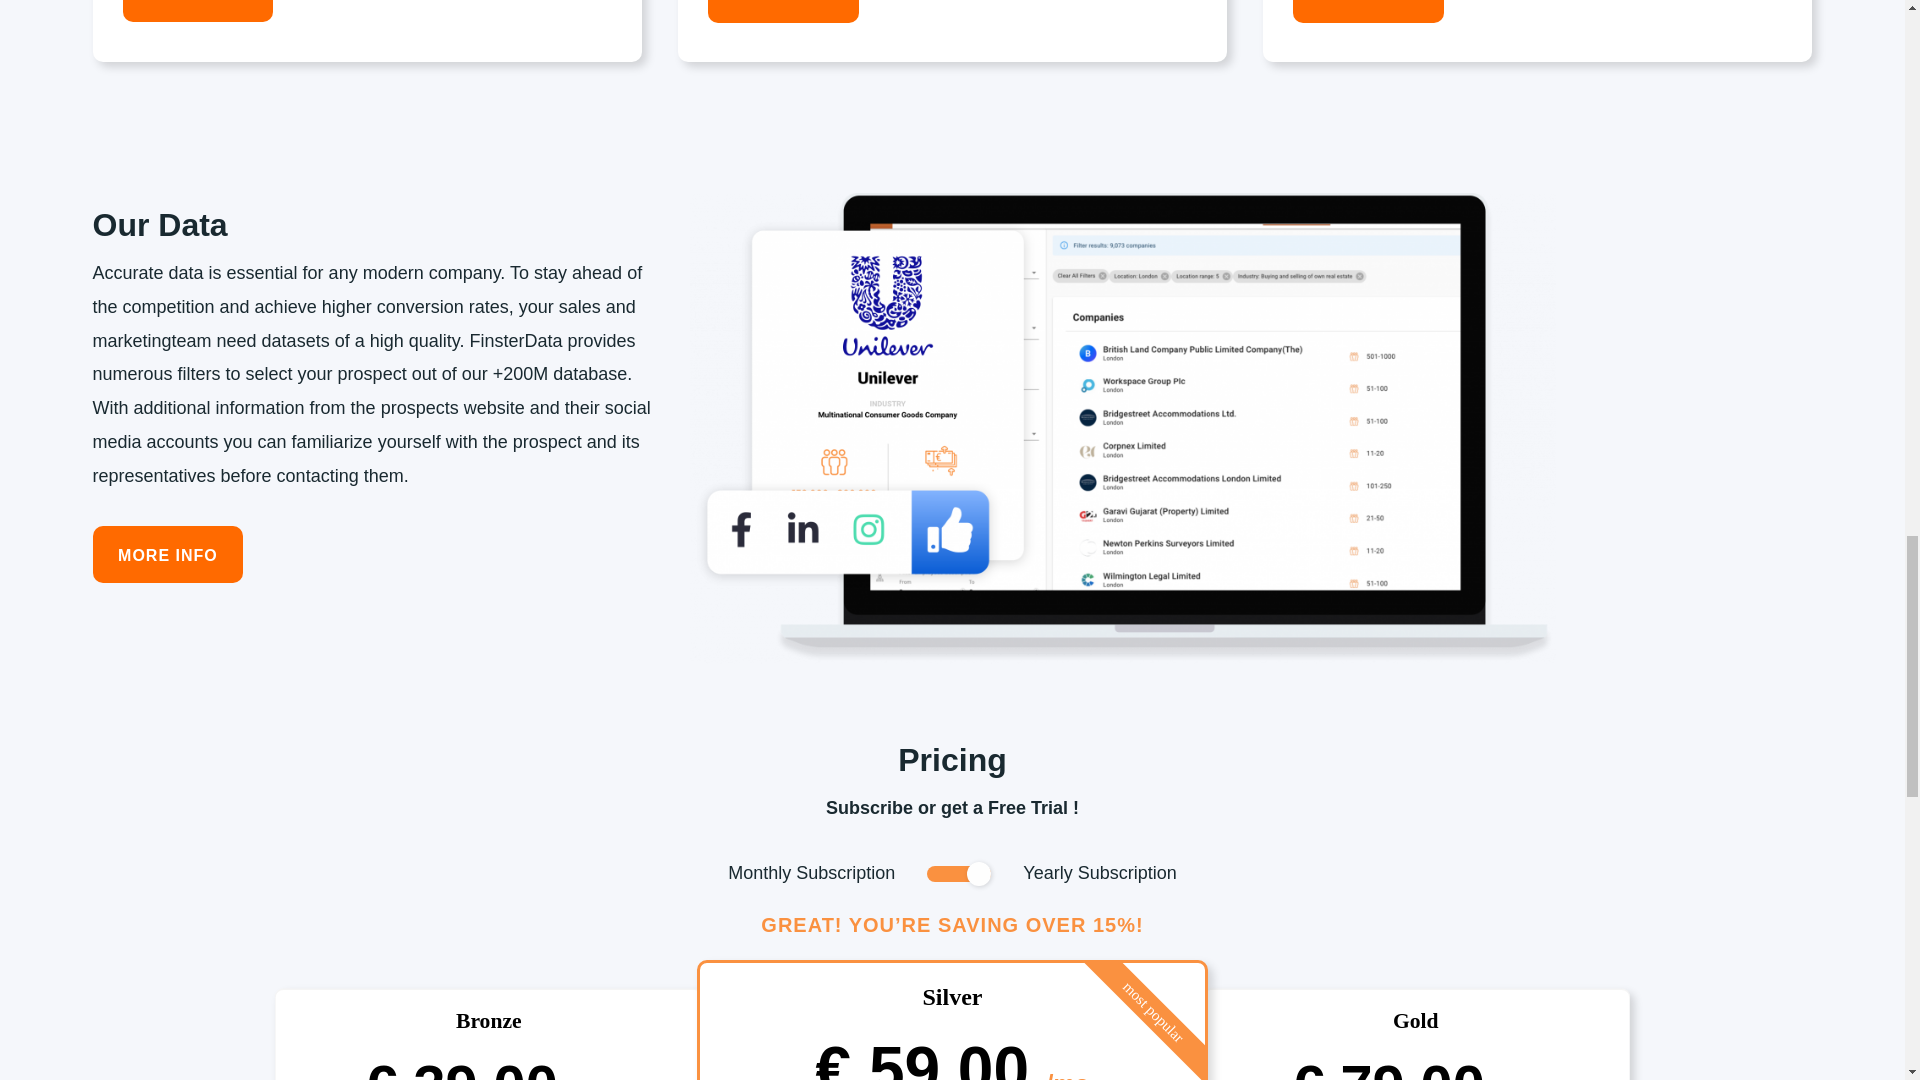 Image resolution: width=1920 pixels, height=1080 pixels. Describe the element at coordinates (783, 11) in the screenshot. I see `MORE INFO` at that location.